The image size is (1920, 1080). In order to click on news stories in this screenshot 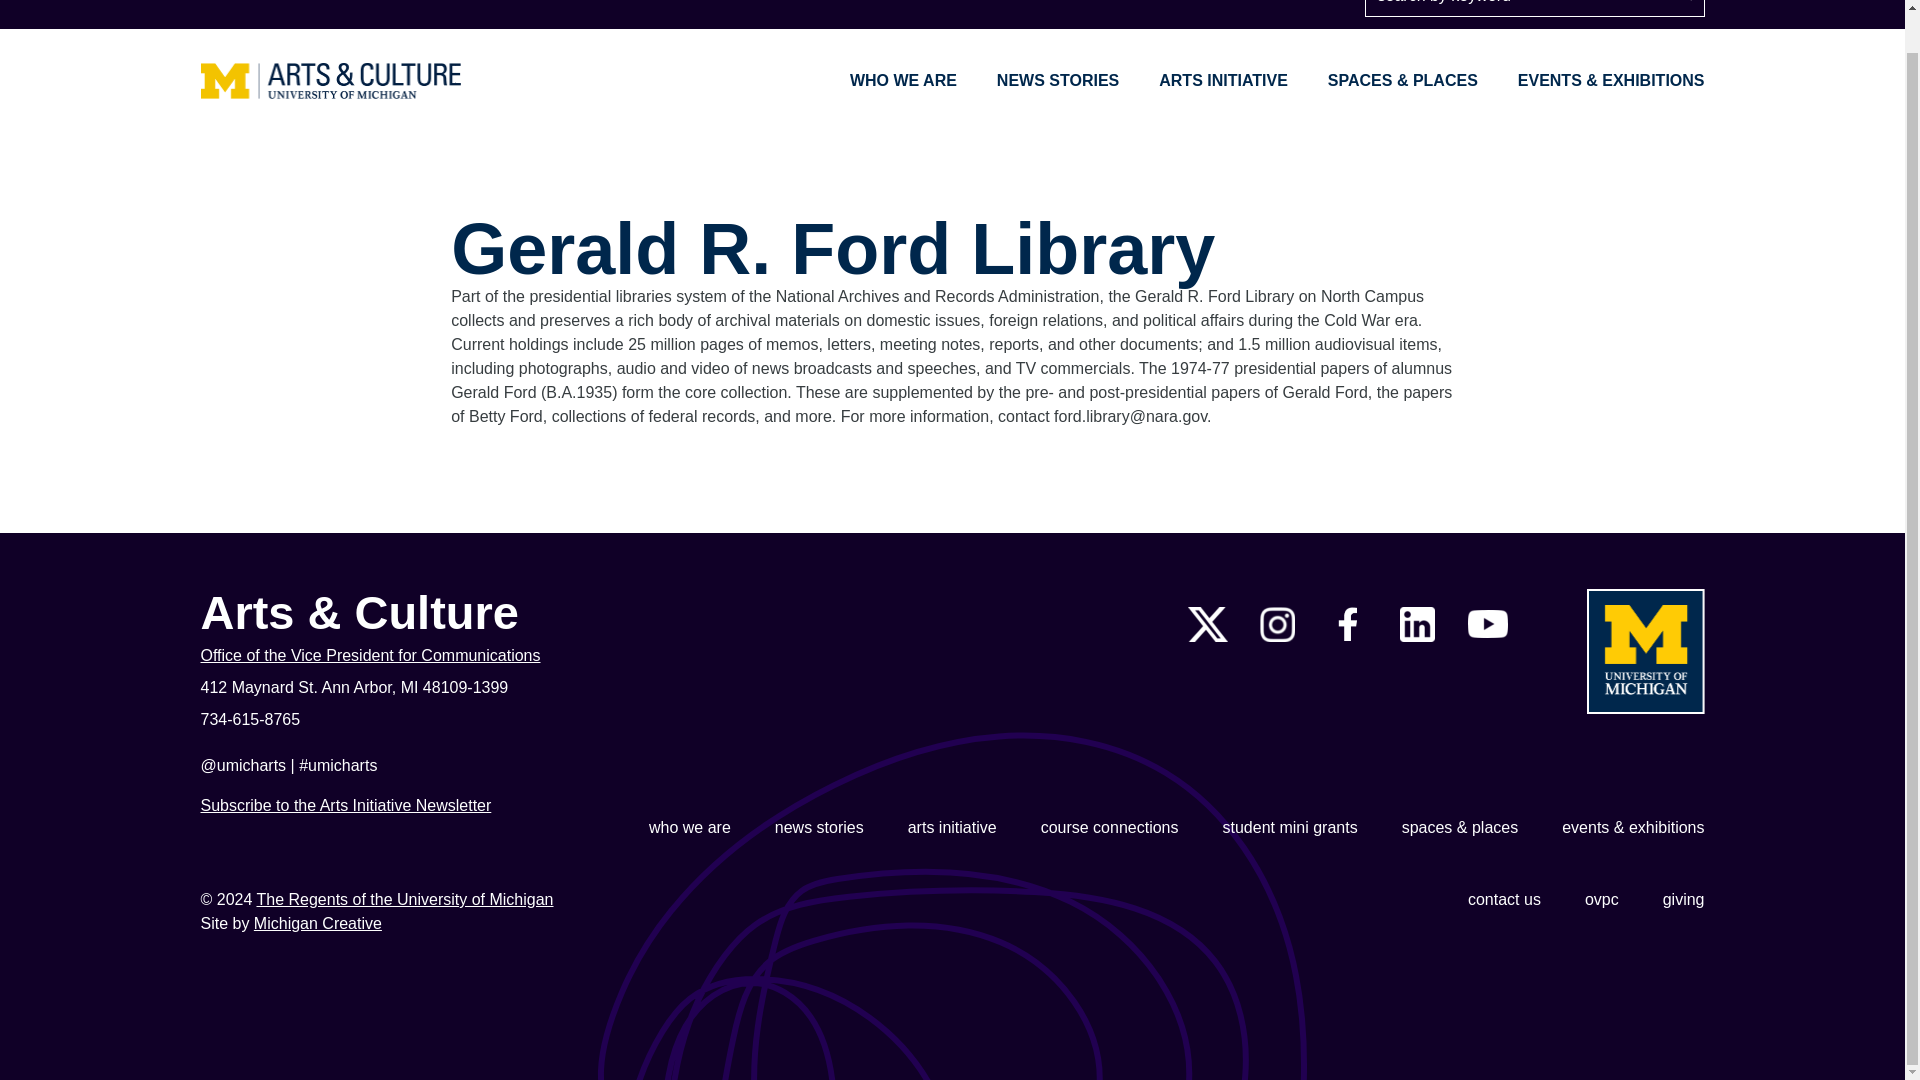, I will do `click(820, 828)`.